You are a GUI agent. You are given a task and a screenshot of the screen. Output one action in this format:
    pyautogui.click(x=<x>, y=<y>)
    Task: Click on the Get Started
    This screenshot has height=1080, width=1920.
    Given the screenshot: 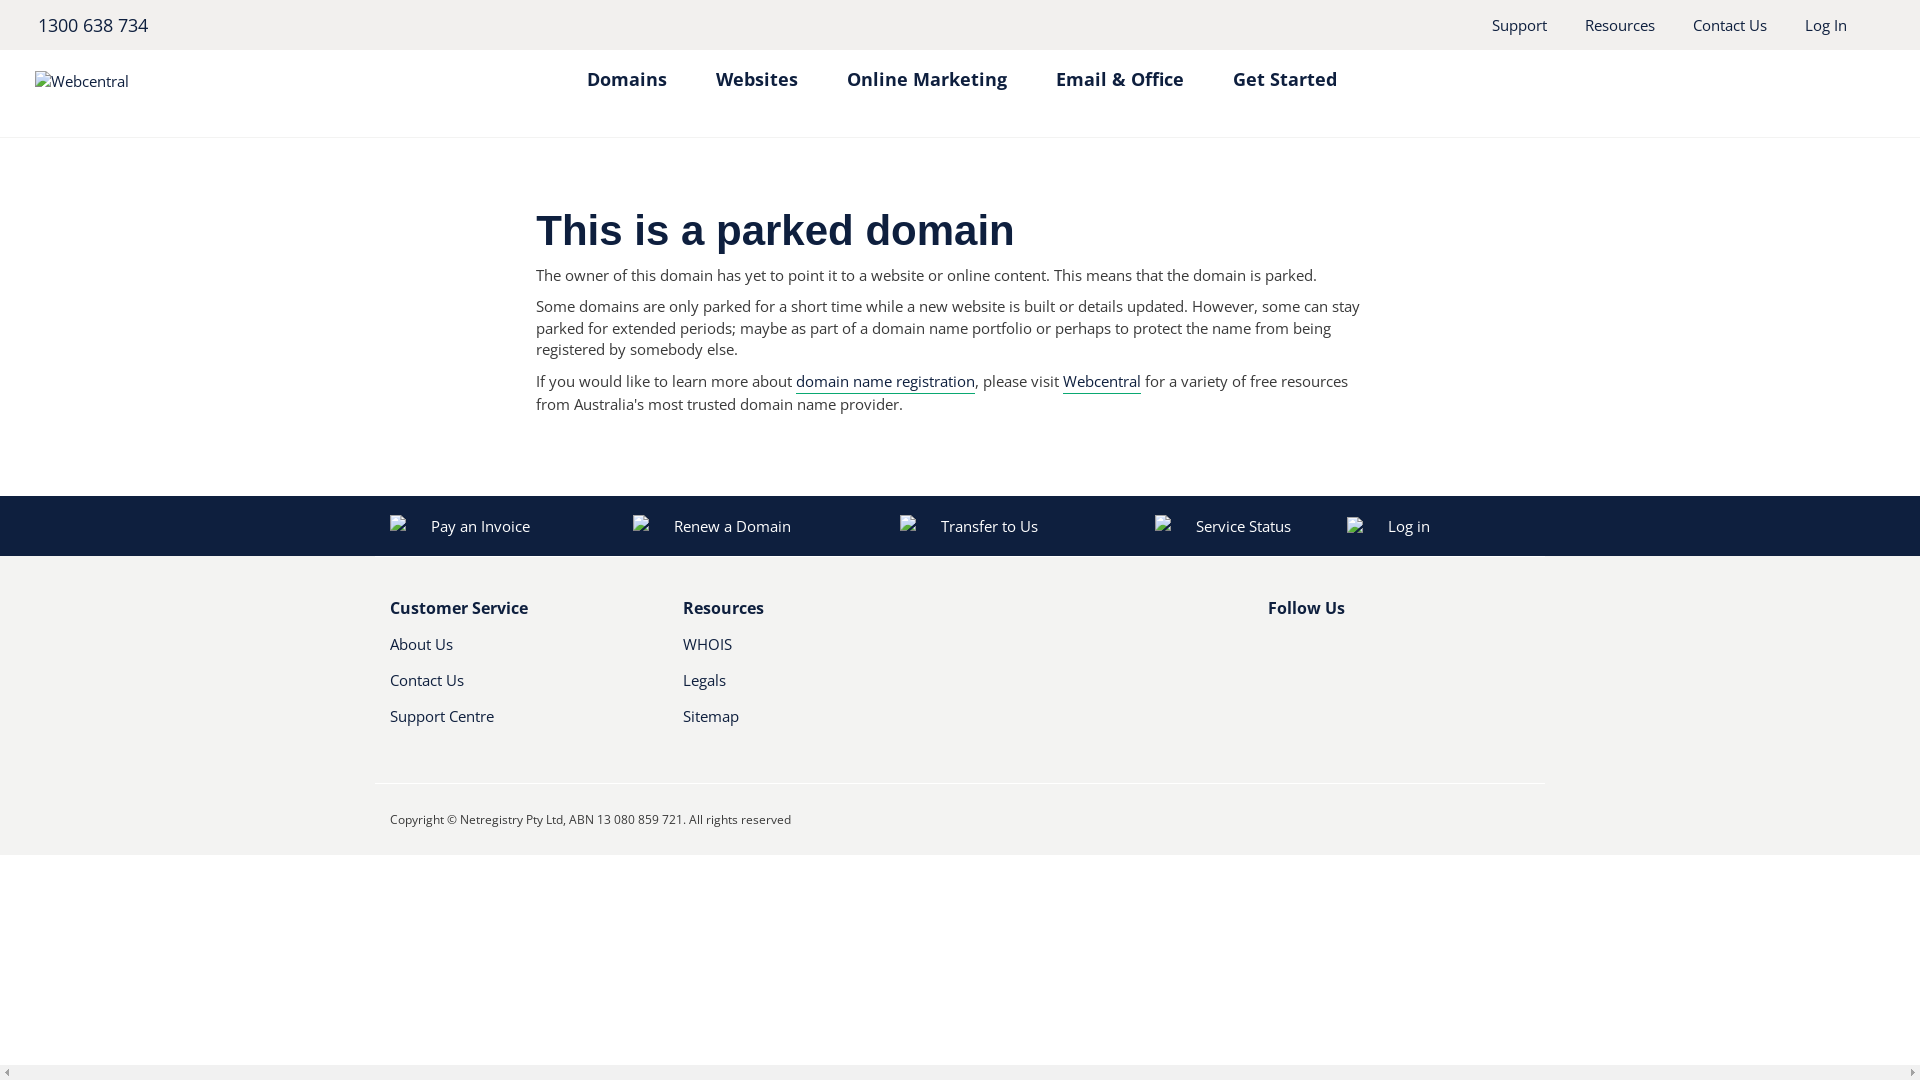 What is the action you would take?
    pyautogui.click(x=1284, y=70)
    